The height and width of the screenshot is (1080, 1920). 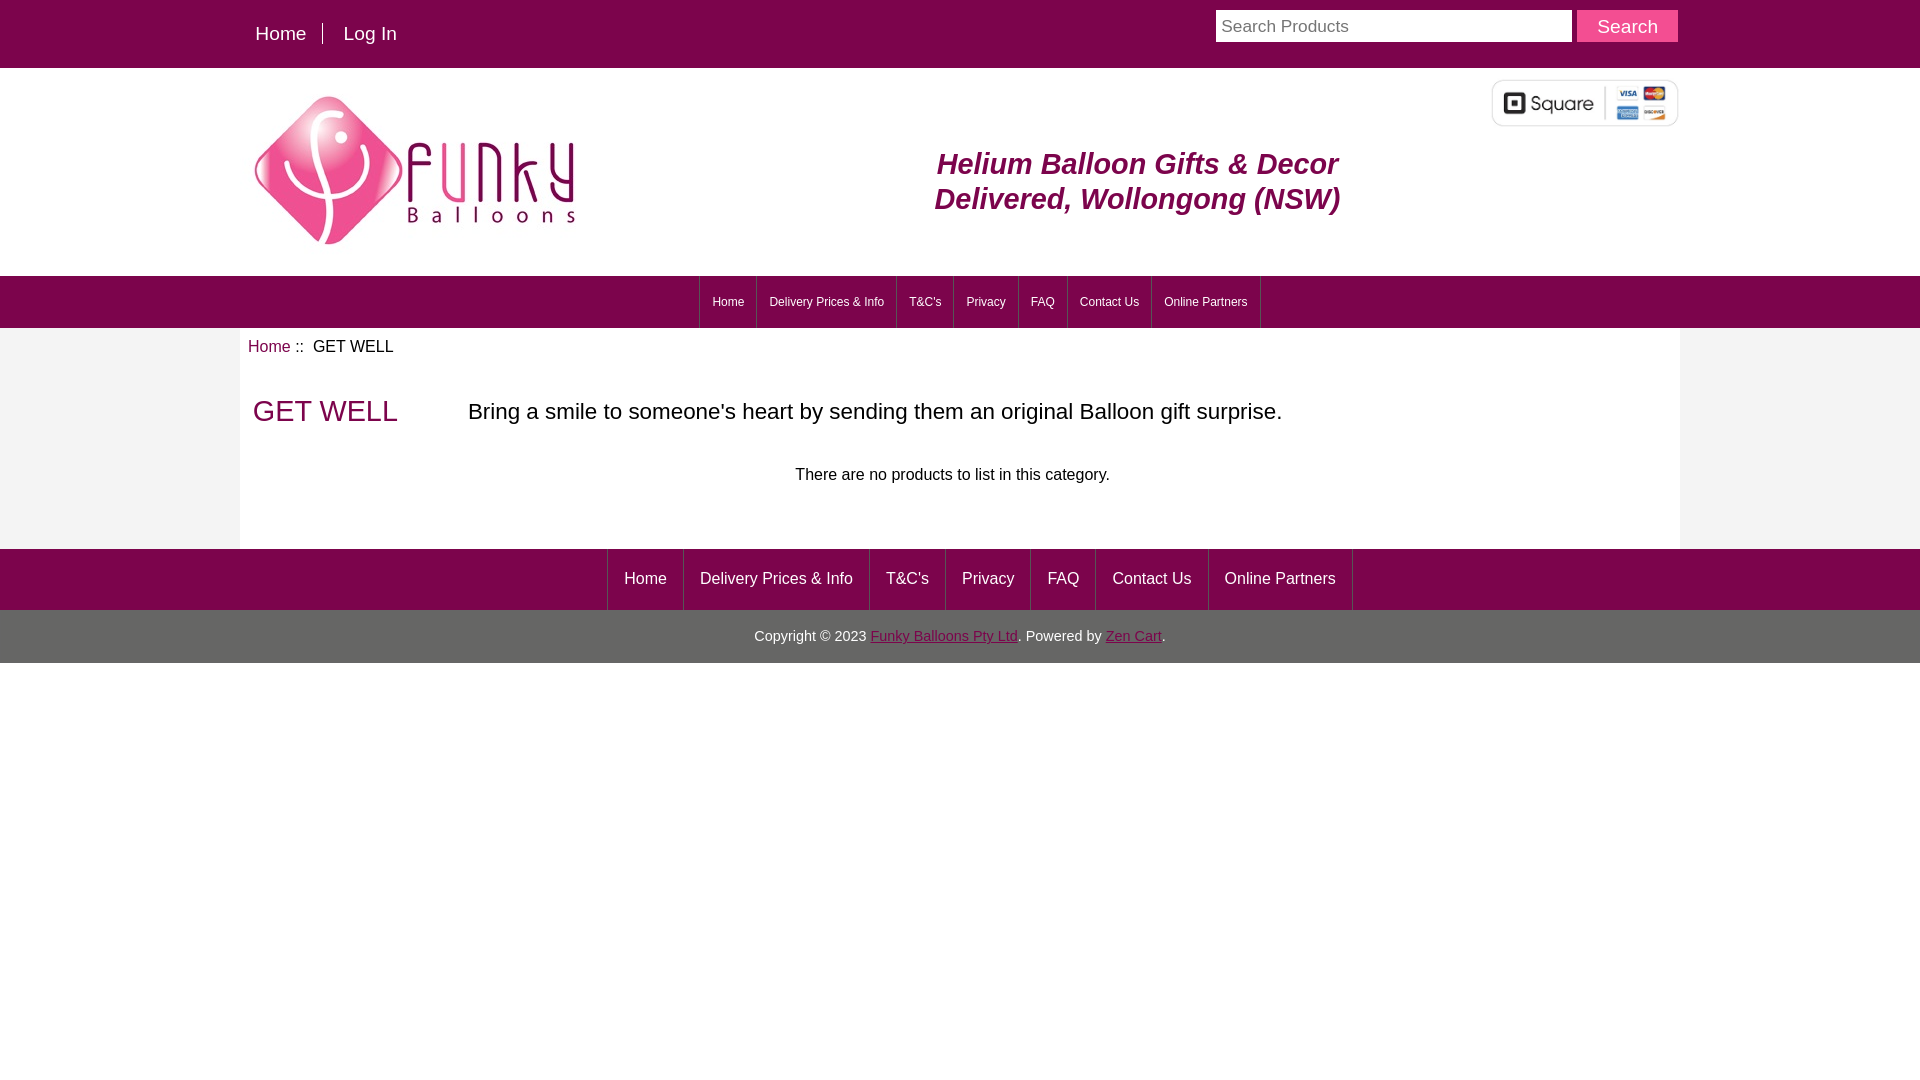 I want to click on Home, so click(x=270, y=346).